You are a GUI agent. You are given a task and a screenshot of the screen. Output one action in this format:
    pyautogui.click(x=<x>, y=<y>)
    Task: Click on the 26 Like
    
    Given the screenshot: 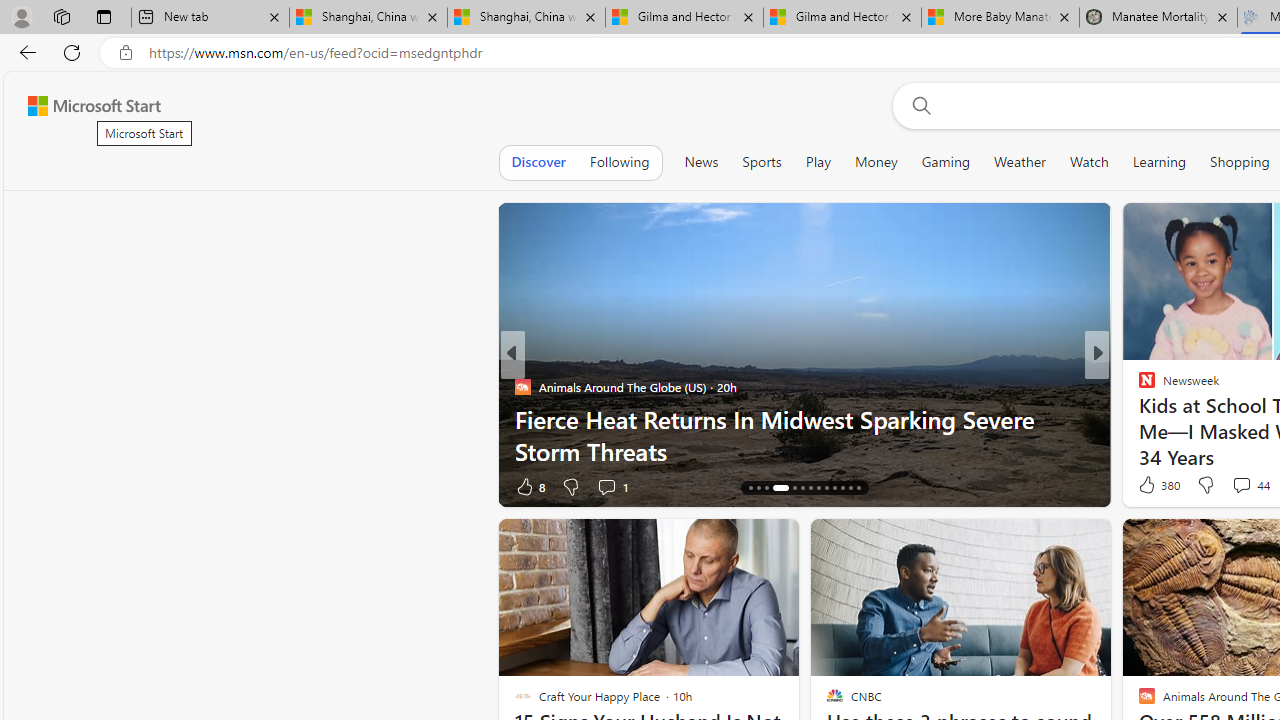 What is the action you would take?
    pyautogui.click(x=1149, y=486)
    